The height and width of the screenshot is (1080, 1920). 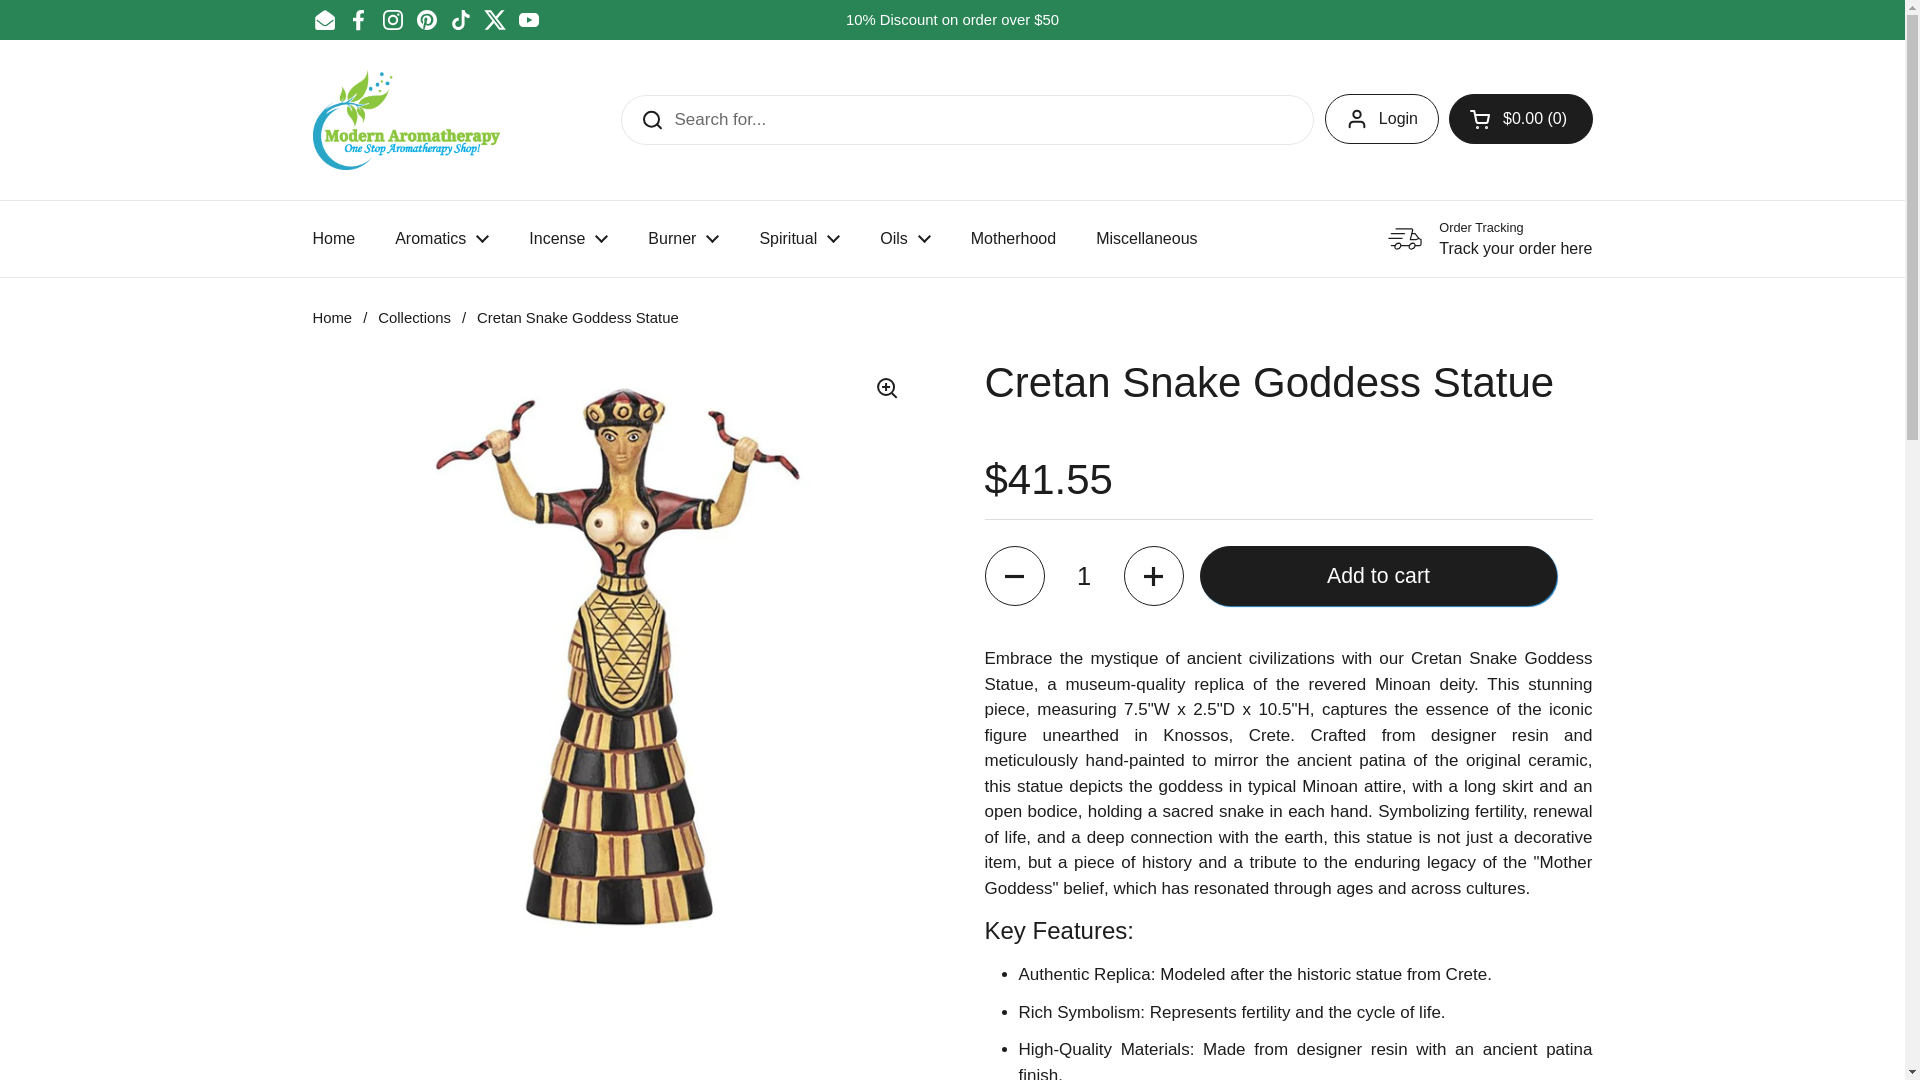 What do you see at coordinates (1084, 576) in the screenshot?
I see `1` at bounding box center [1084, 576].